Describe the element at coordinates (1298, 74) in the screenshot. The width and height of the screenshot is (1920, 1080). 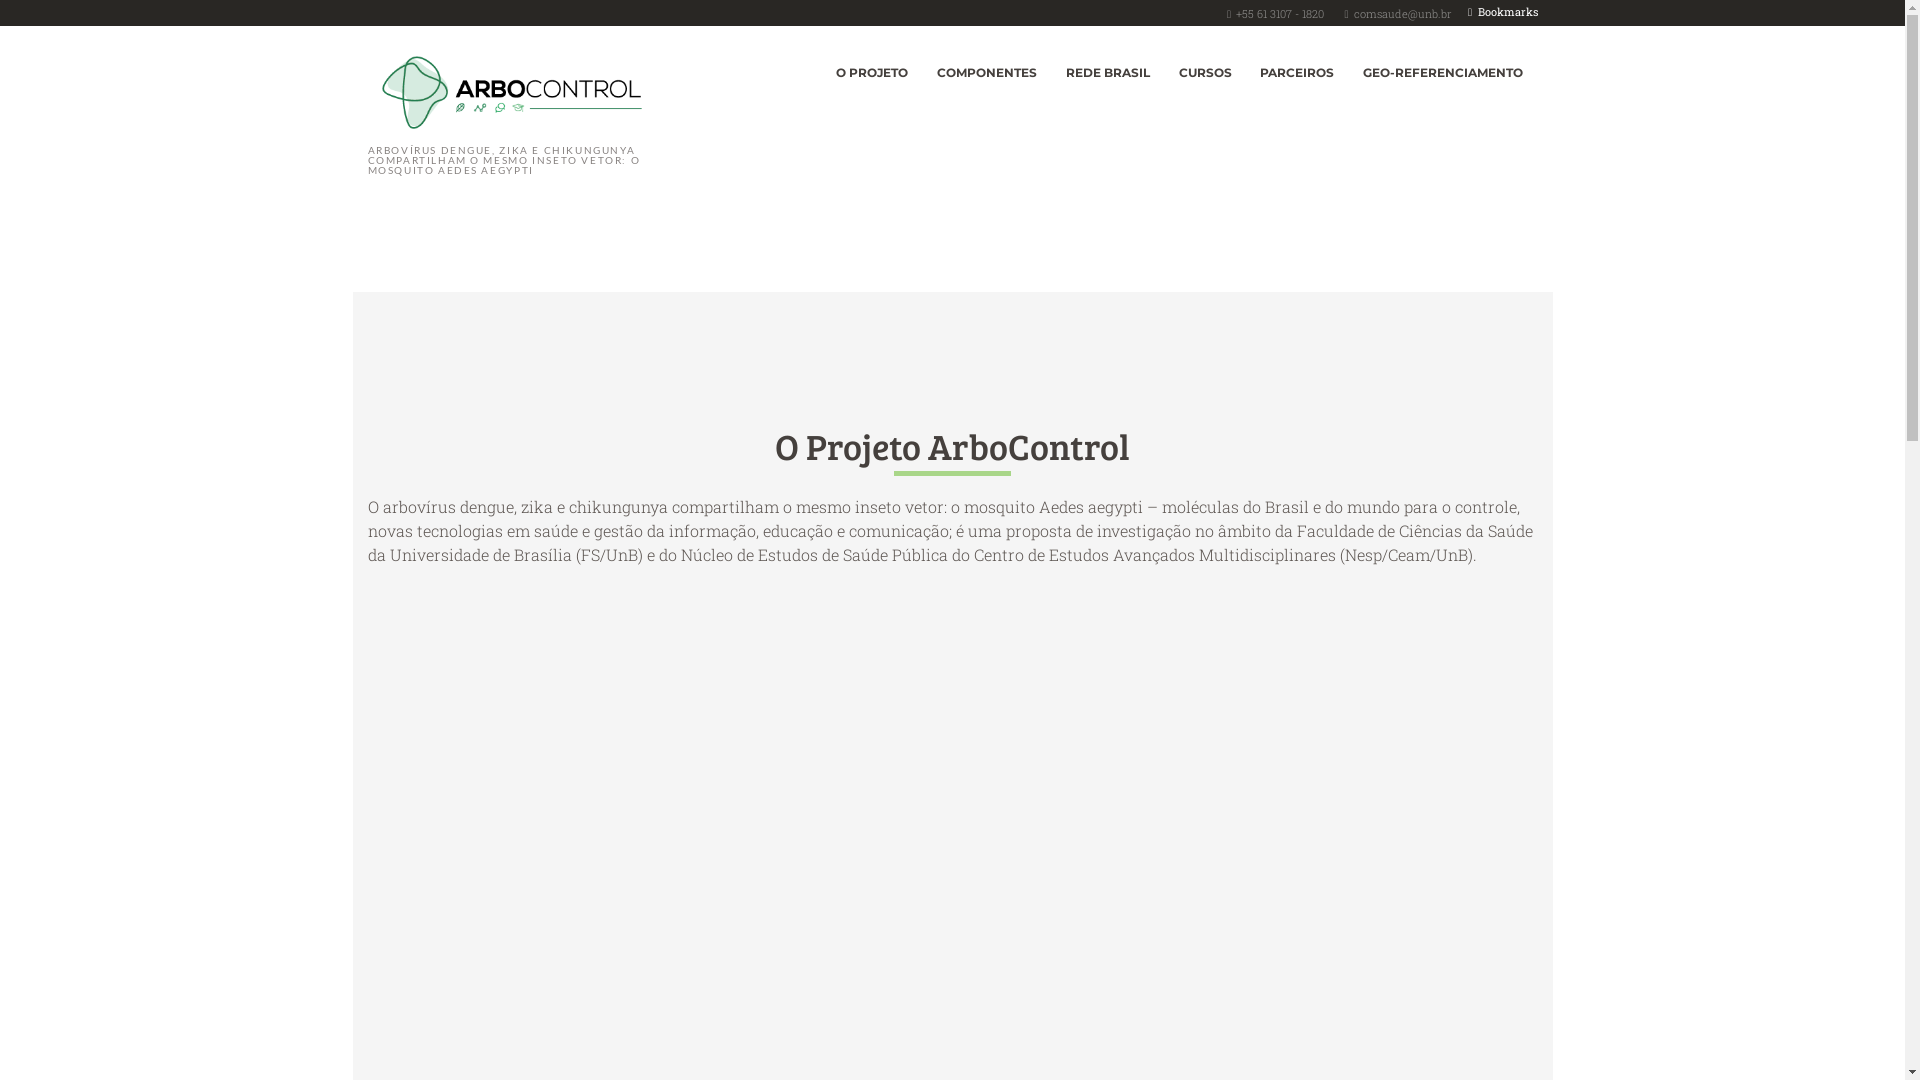
I see `PARCEIROS` at that location.